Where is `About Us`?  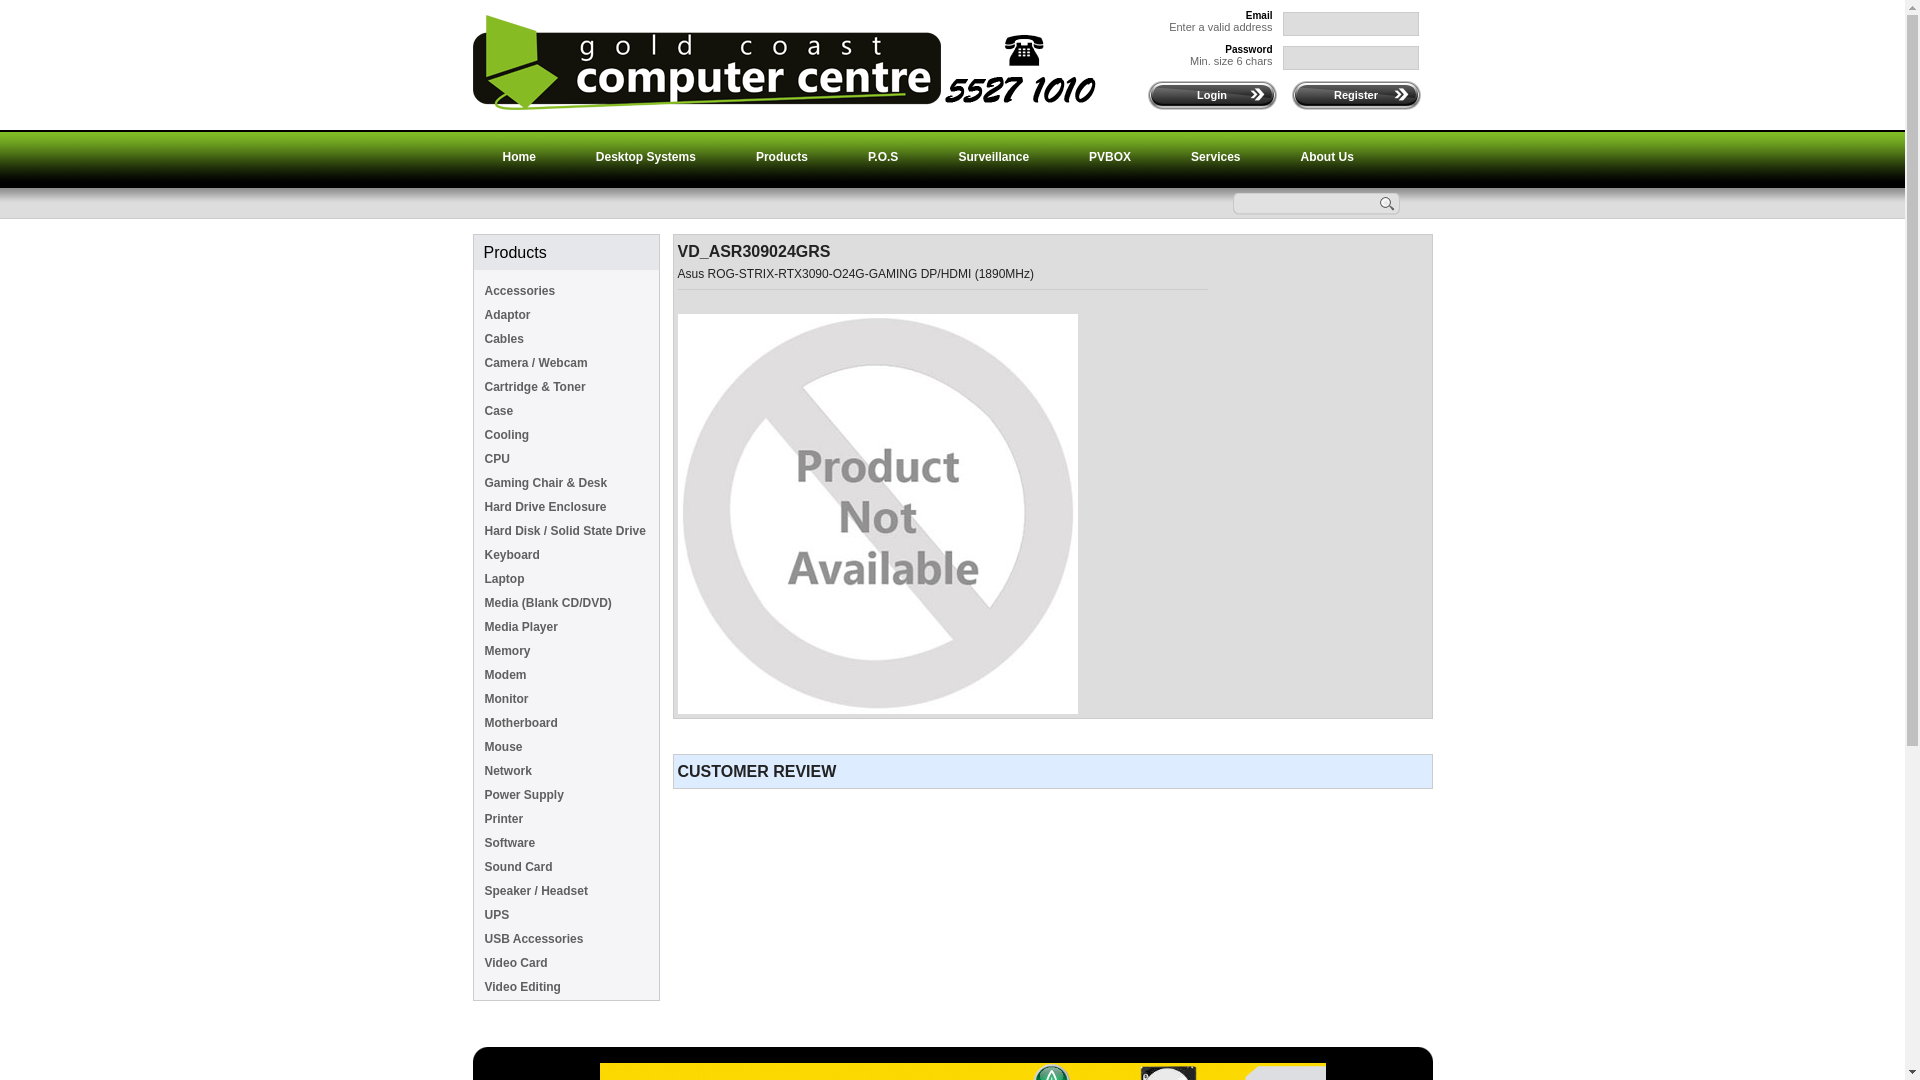
About Us is located at coordinates (1326, 157).